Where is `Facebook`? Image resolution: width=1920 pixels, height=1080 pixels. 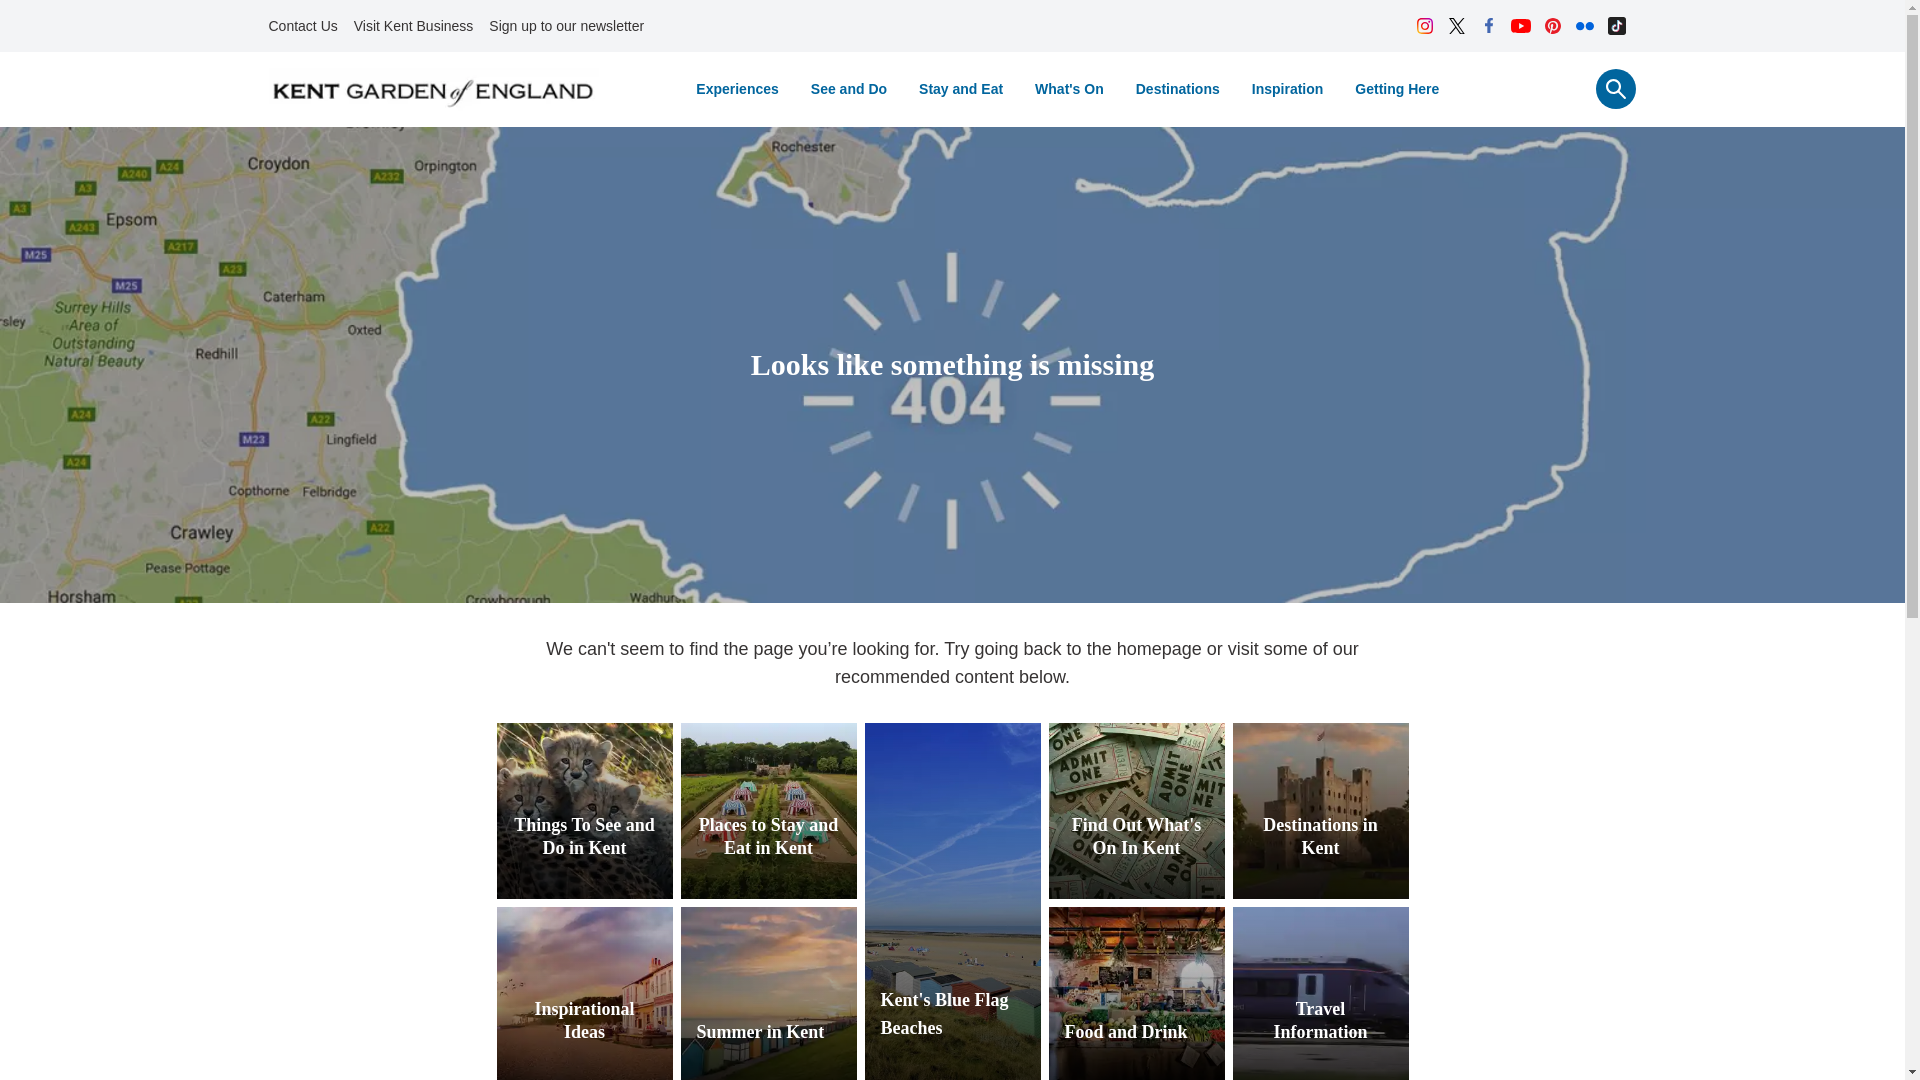 Facebook is located at coordinates (1488, 26).